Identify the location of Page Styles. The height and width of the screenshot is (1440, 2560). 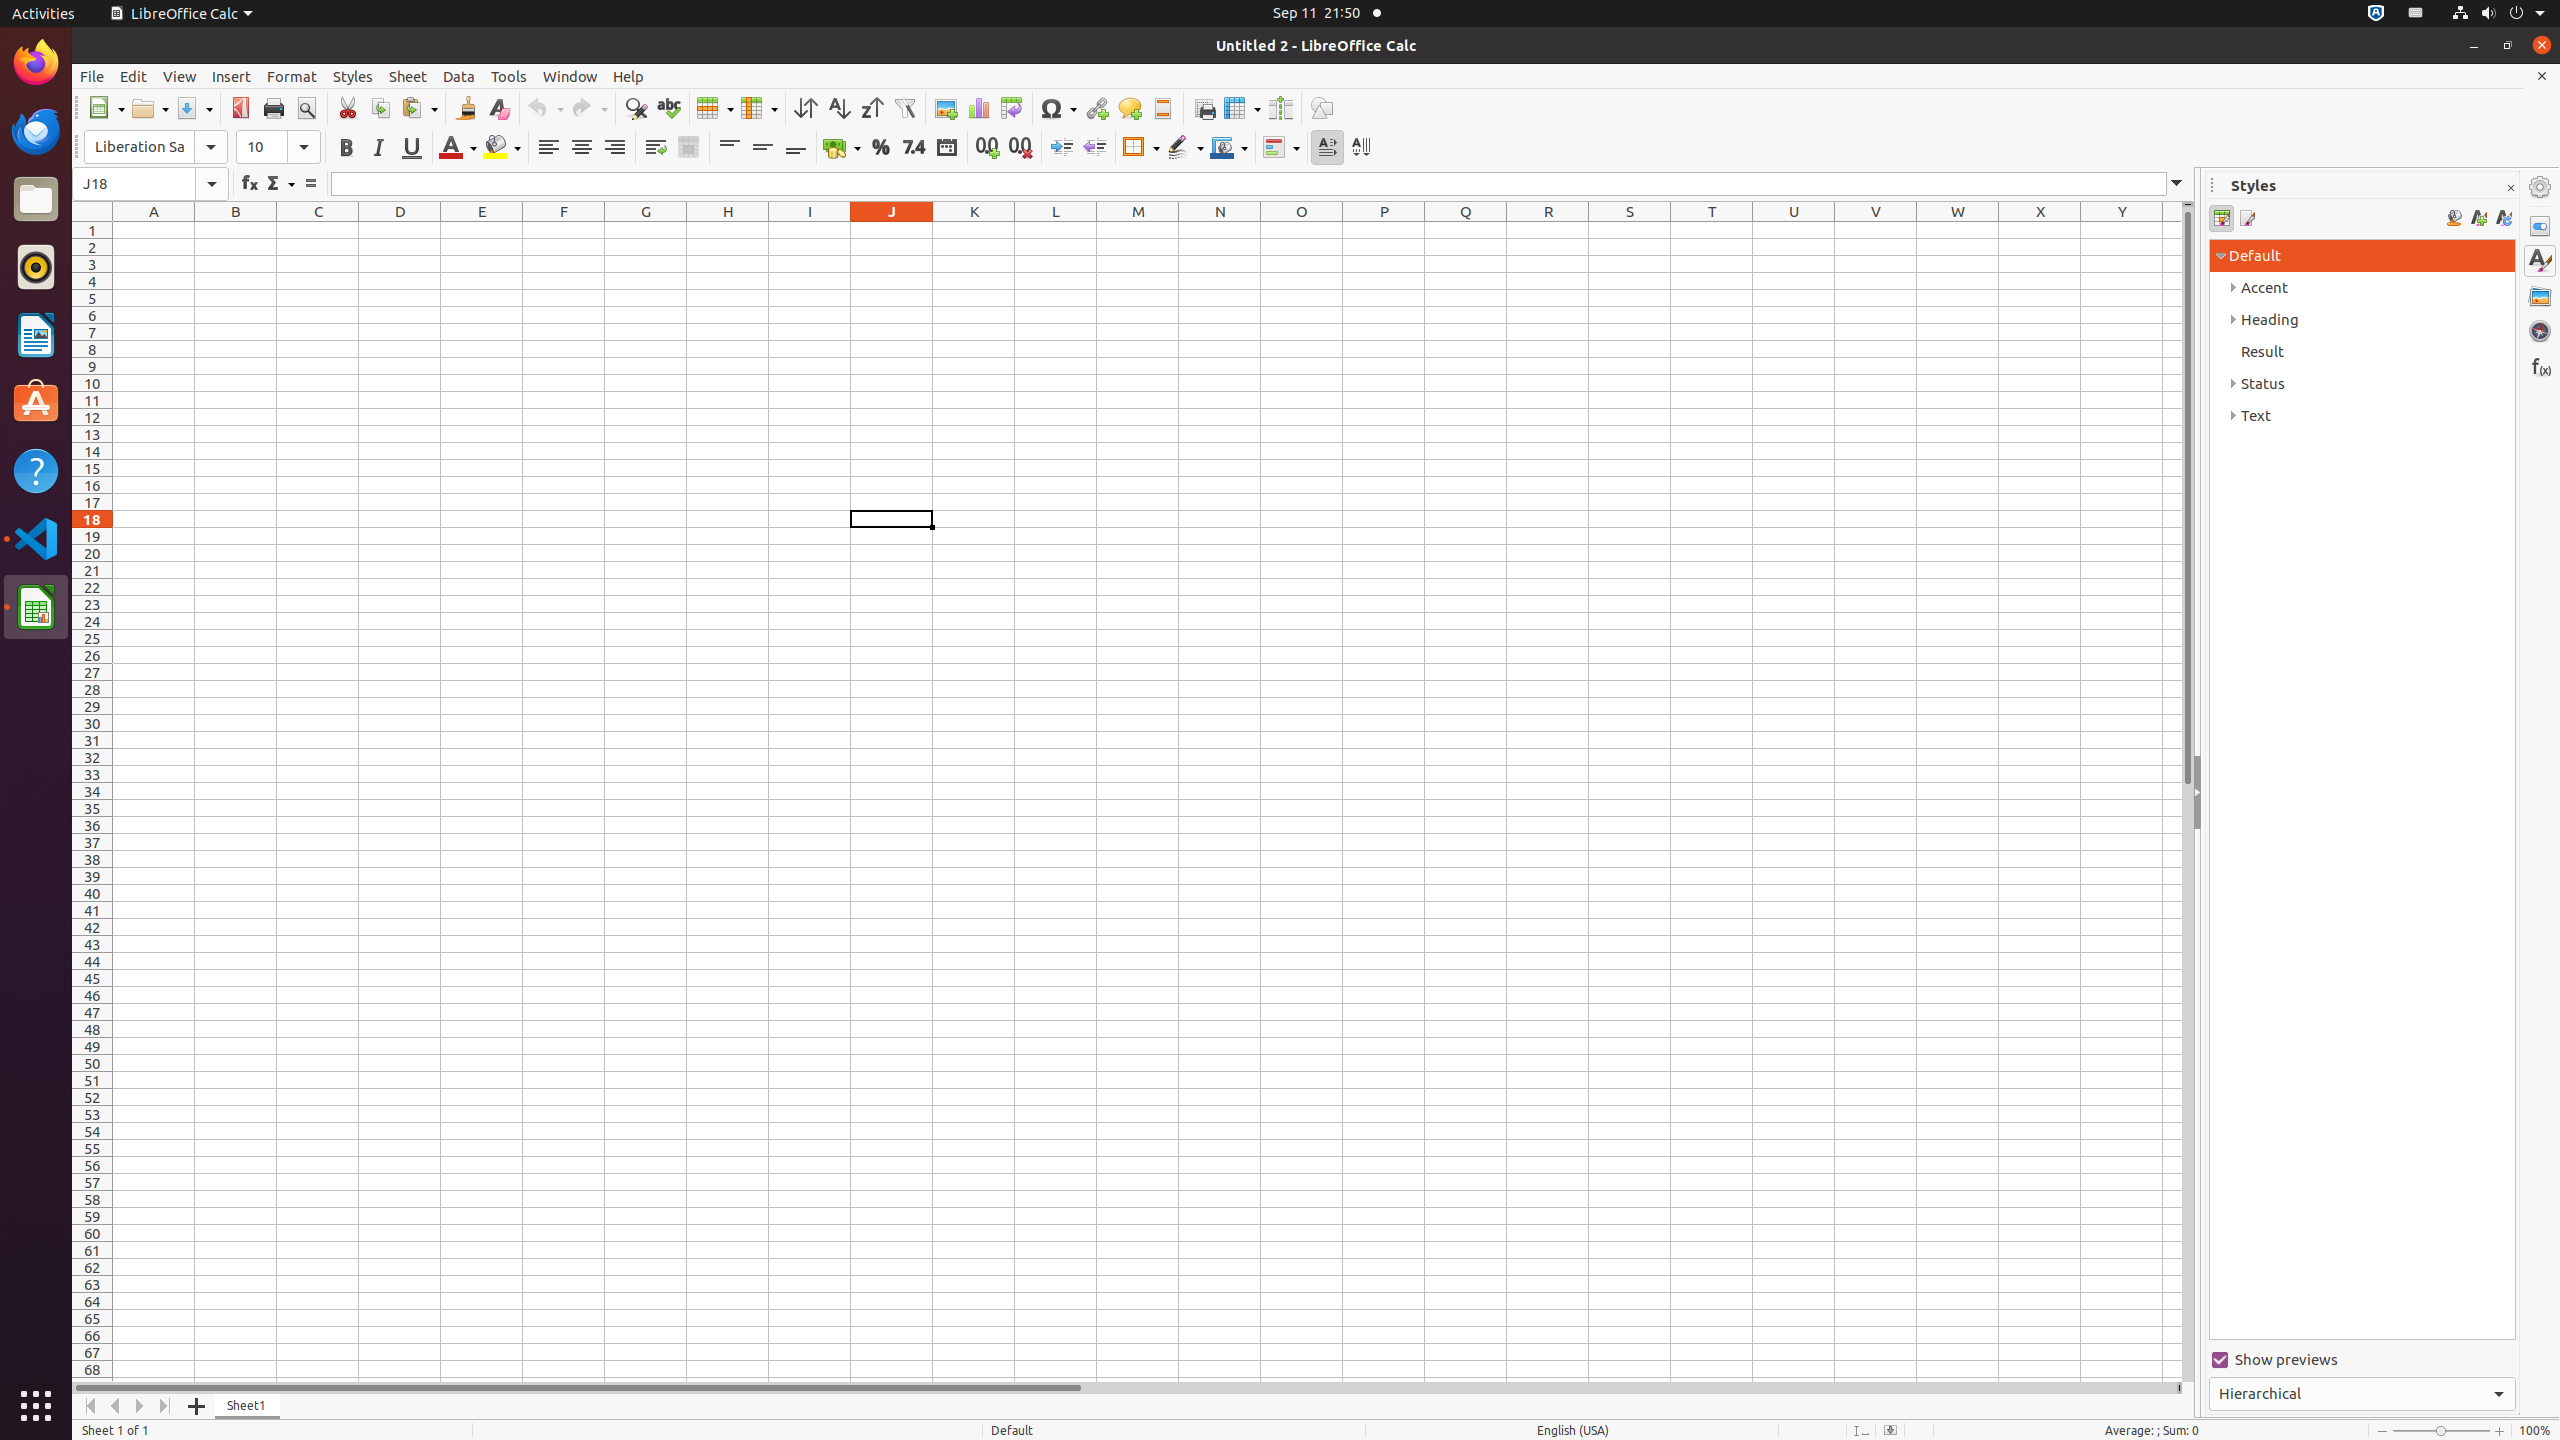
(2246, 218).